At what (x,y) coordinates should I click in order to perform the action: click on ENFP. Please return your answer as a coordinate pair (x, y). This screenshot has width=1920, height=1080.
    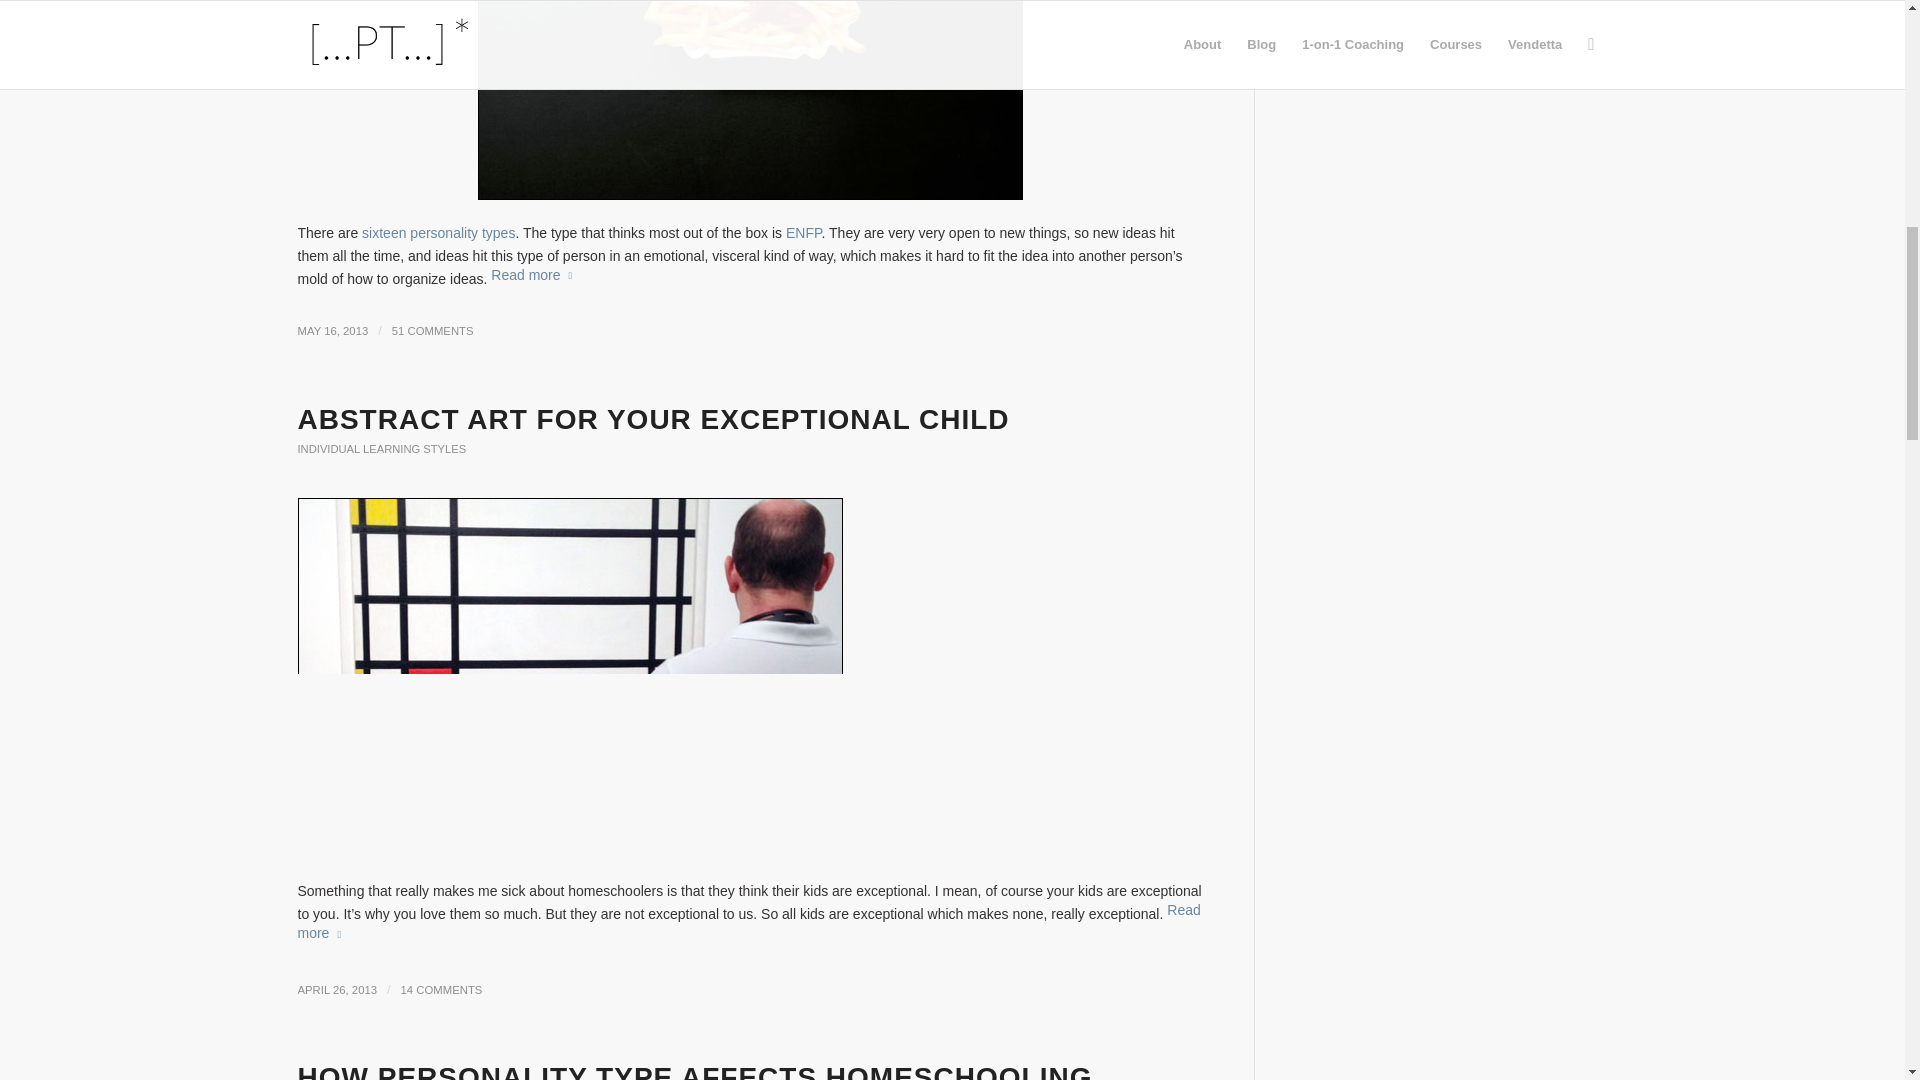
    Looking at the image, I should click on (803, 232).